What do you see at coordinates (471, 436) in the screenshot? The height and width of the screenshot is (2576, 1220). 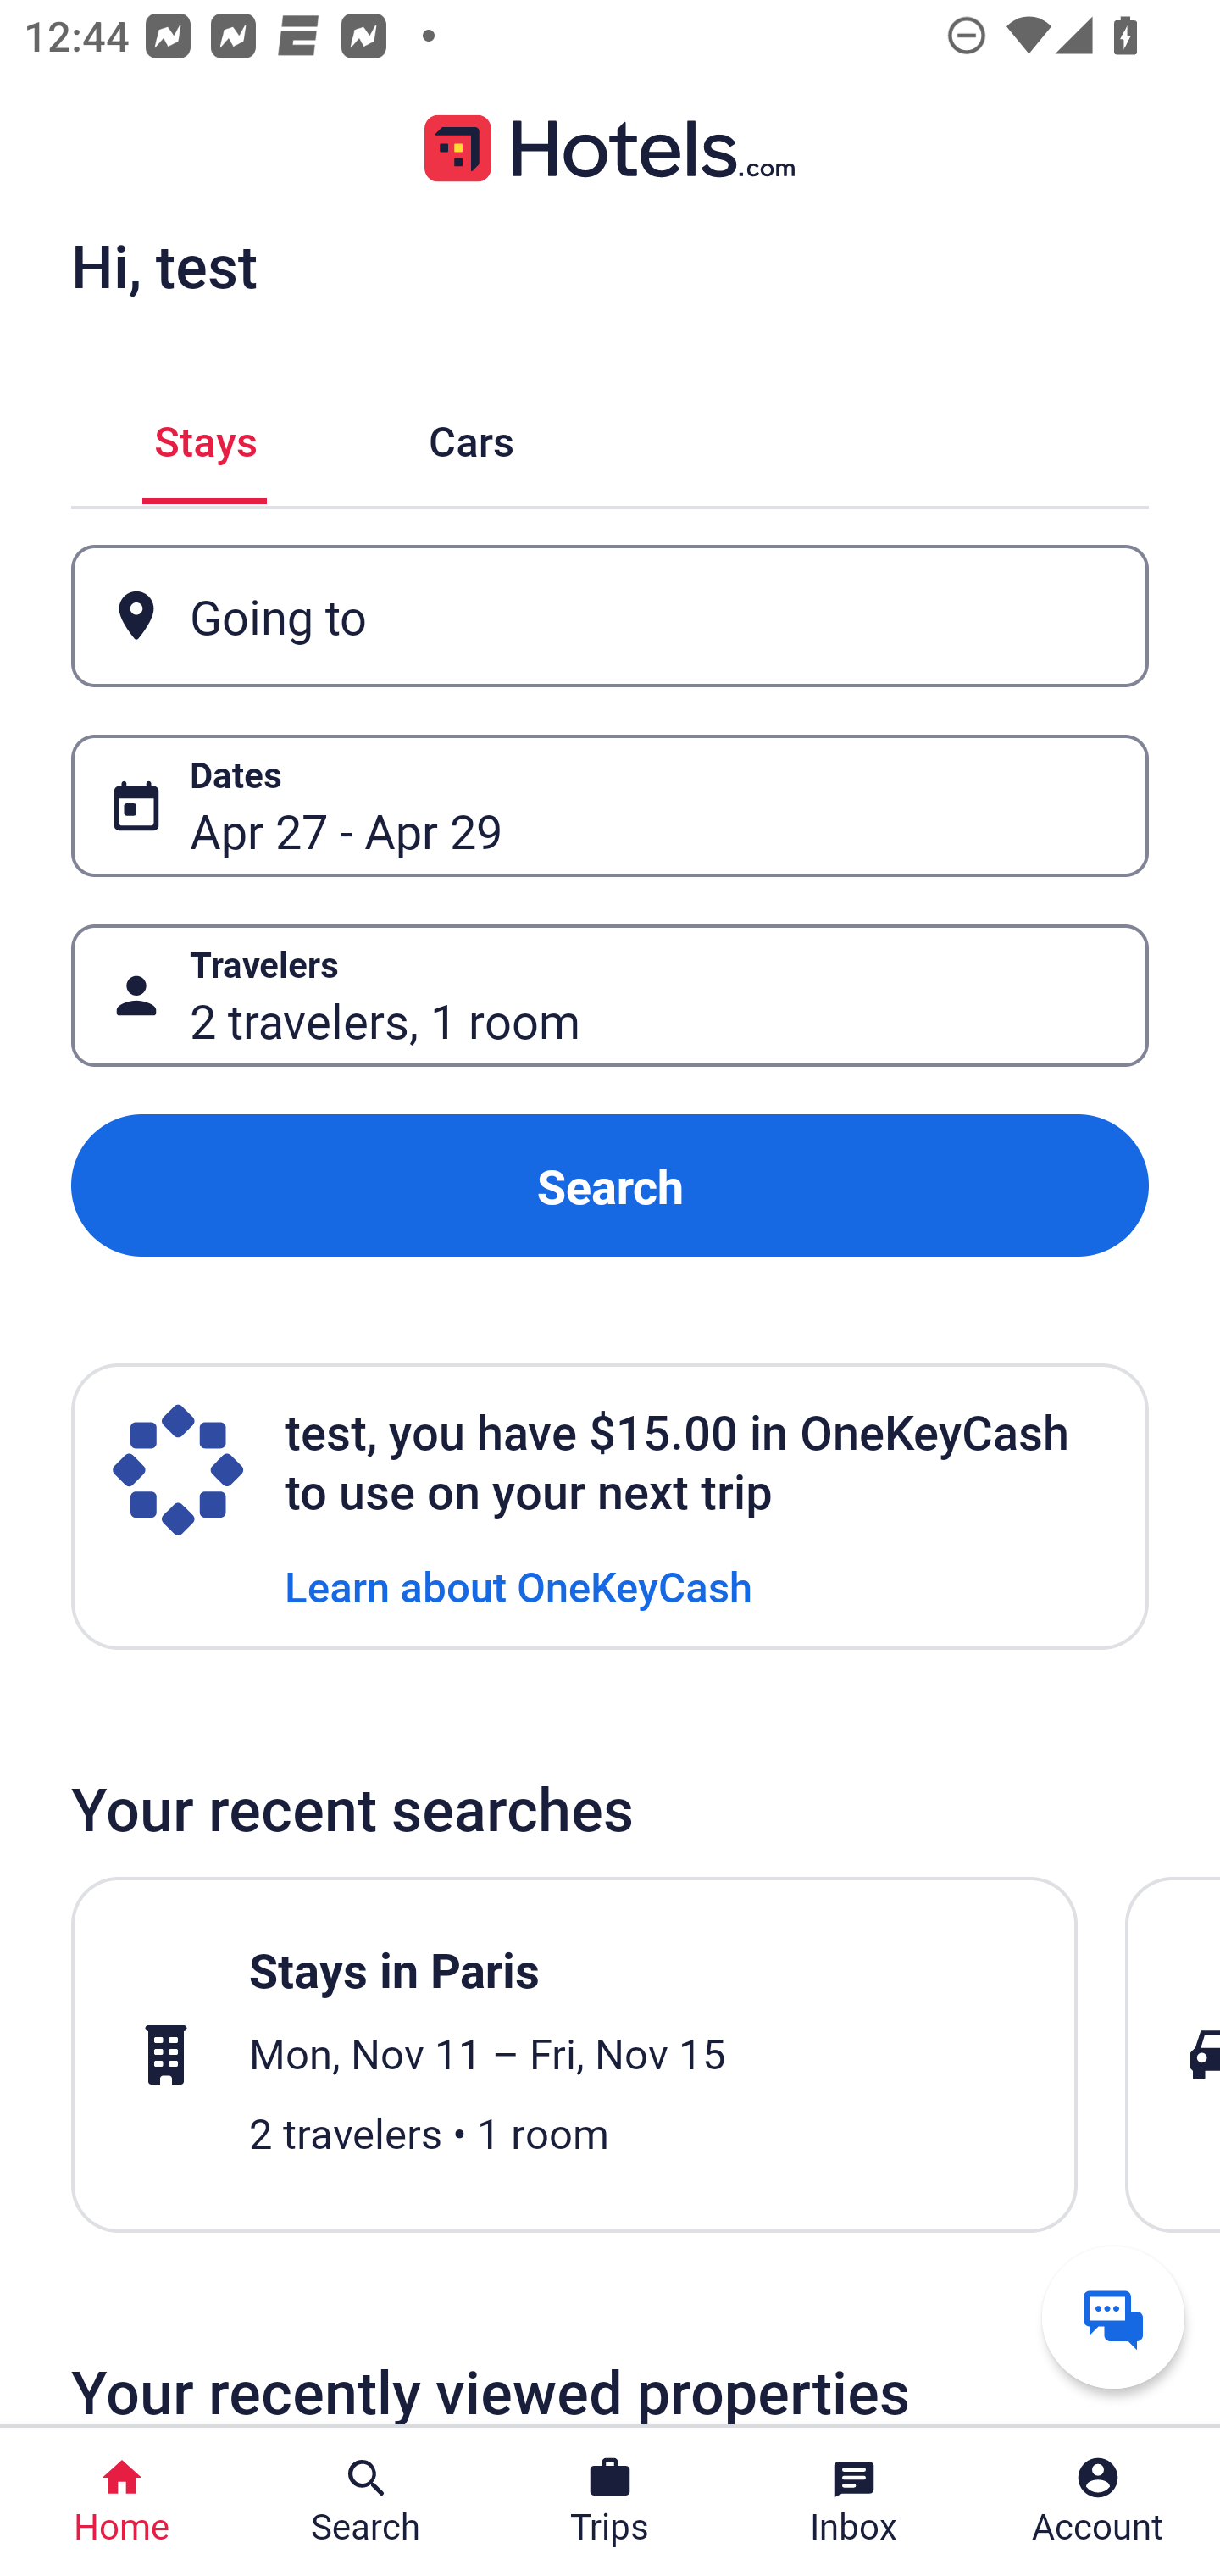 I see `Cars` at bounding box center [471, 436].